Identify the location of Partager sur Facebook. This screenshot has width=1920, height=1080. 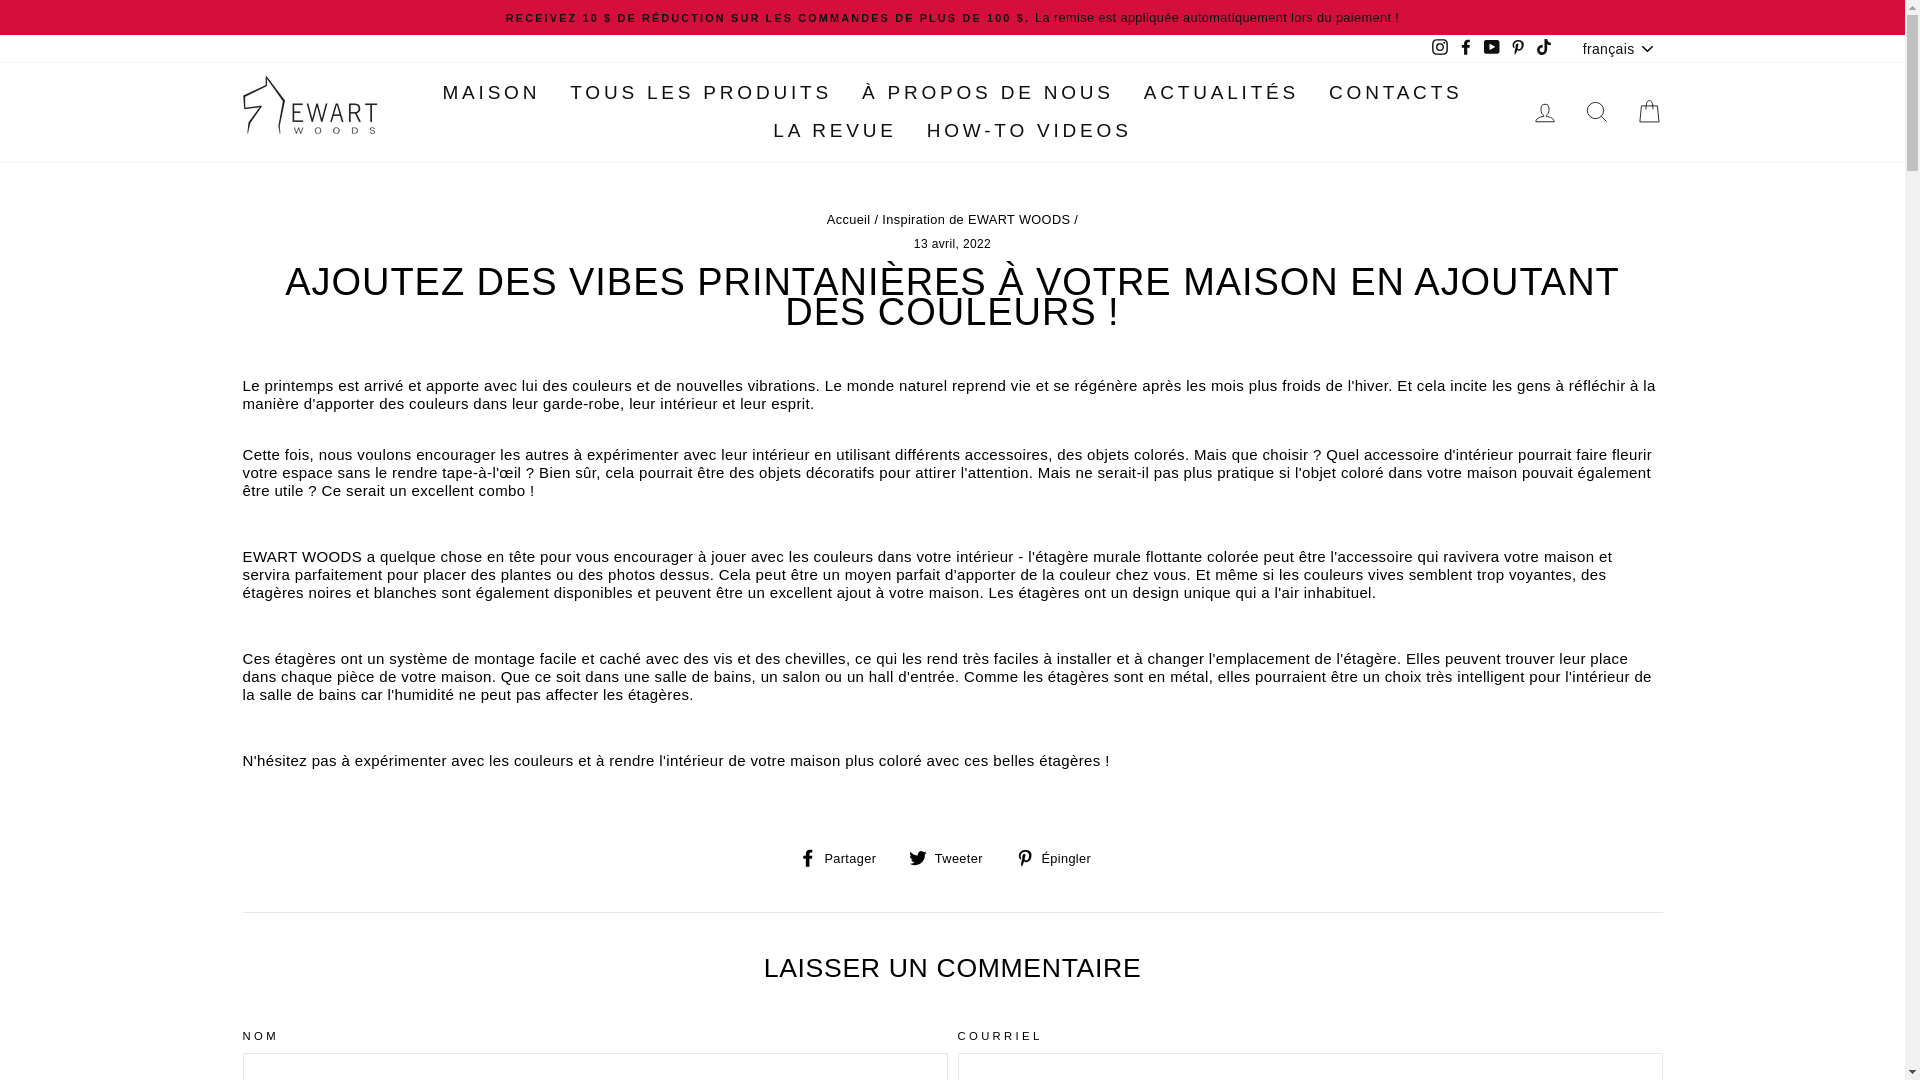
(844, 857).